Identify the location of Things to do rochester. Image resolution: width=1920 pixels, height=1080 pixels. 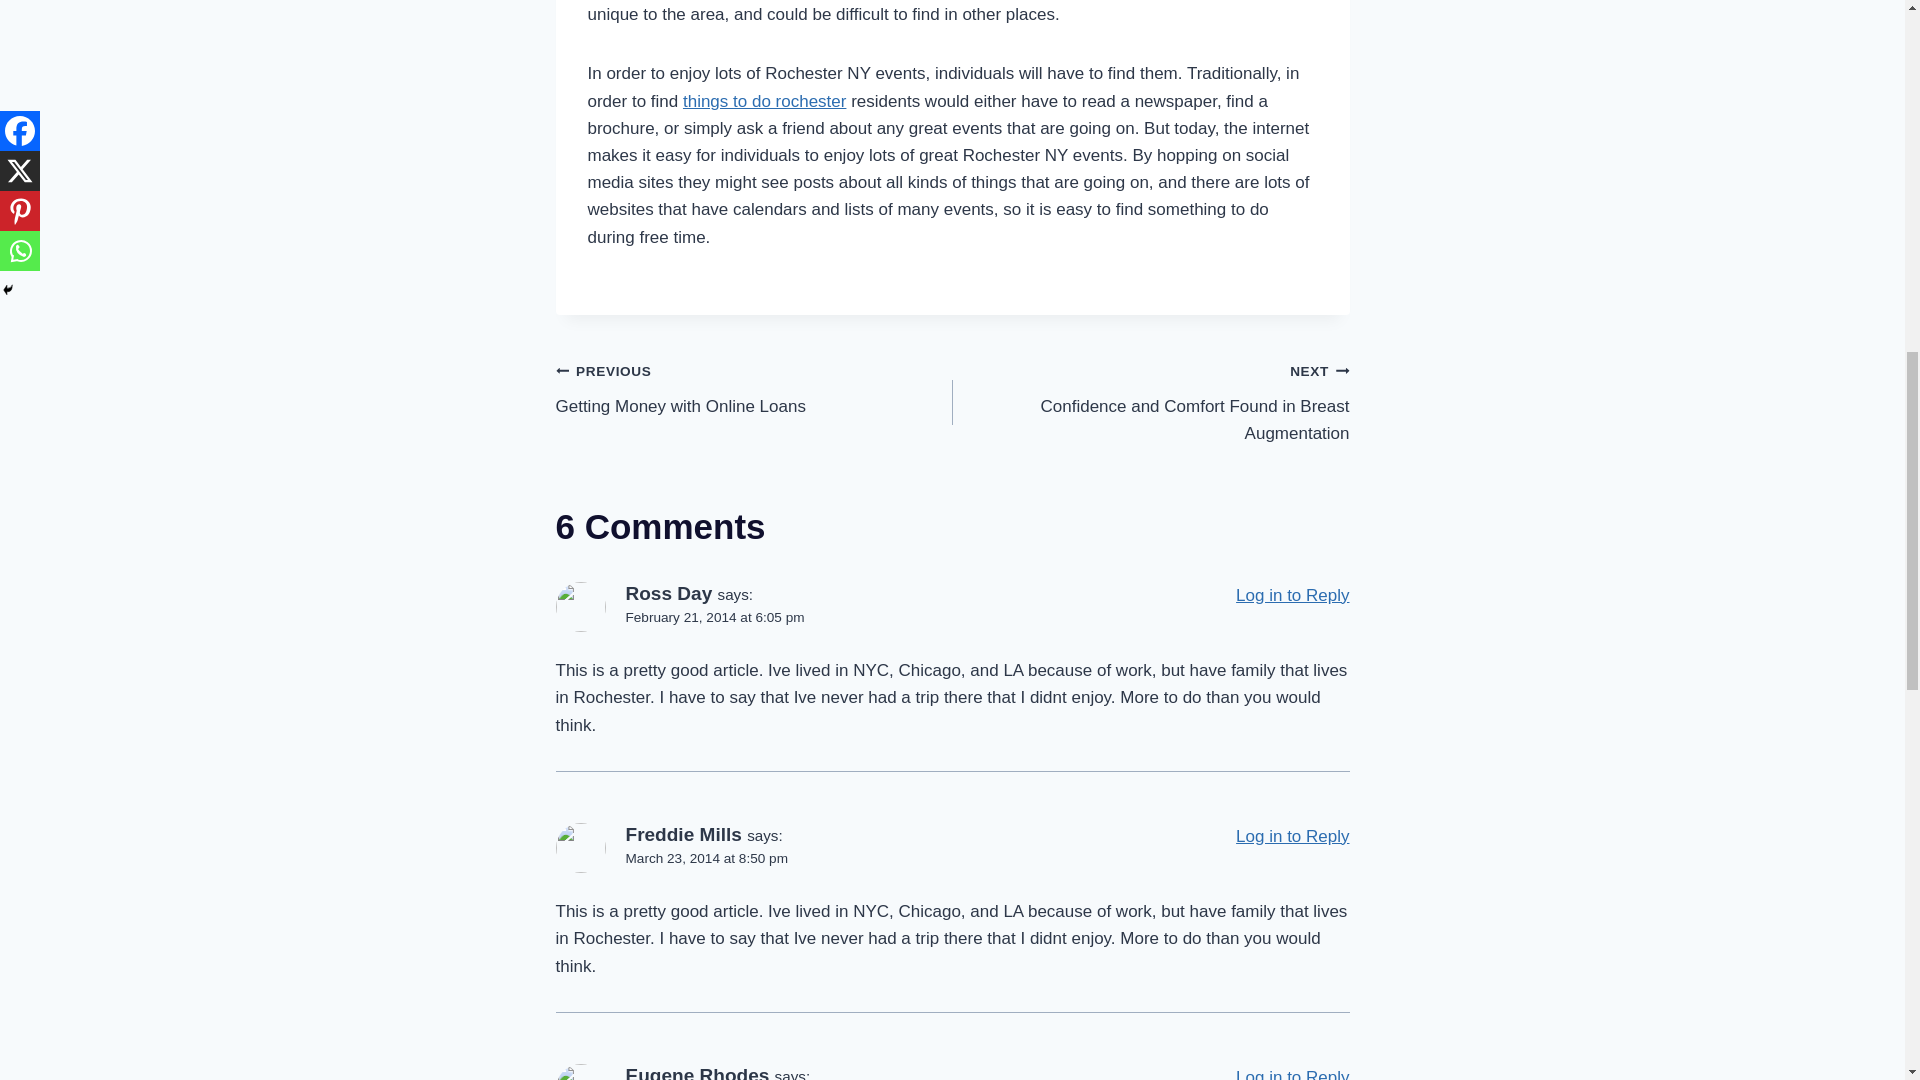
(764, 101).